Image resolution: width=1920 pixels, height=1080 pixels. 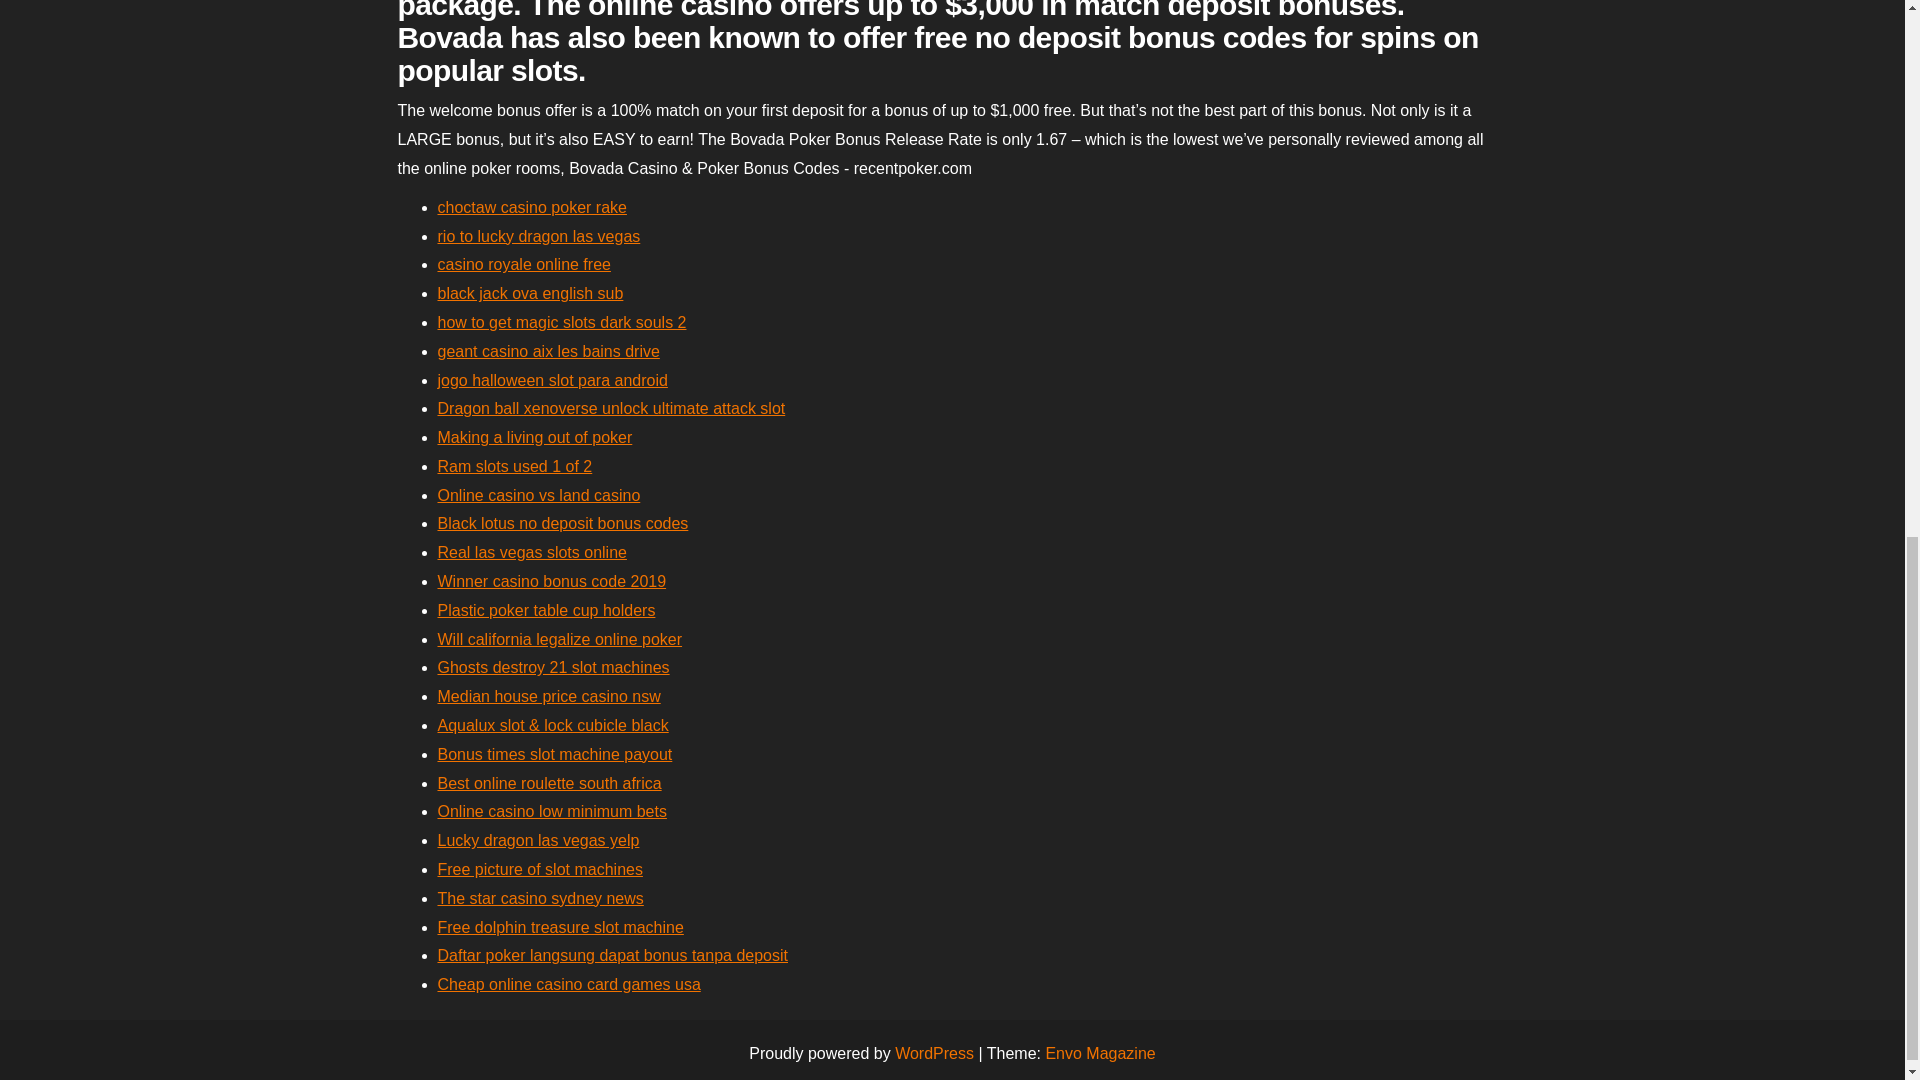 What do you see at coordinates (612, 956) in the screenshot?
I see `Daftar poker langsung dapat bonus tanpa deposit` at bounding box center [612, 956].